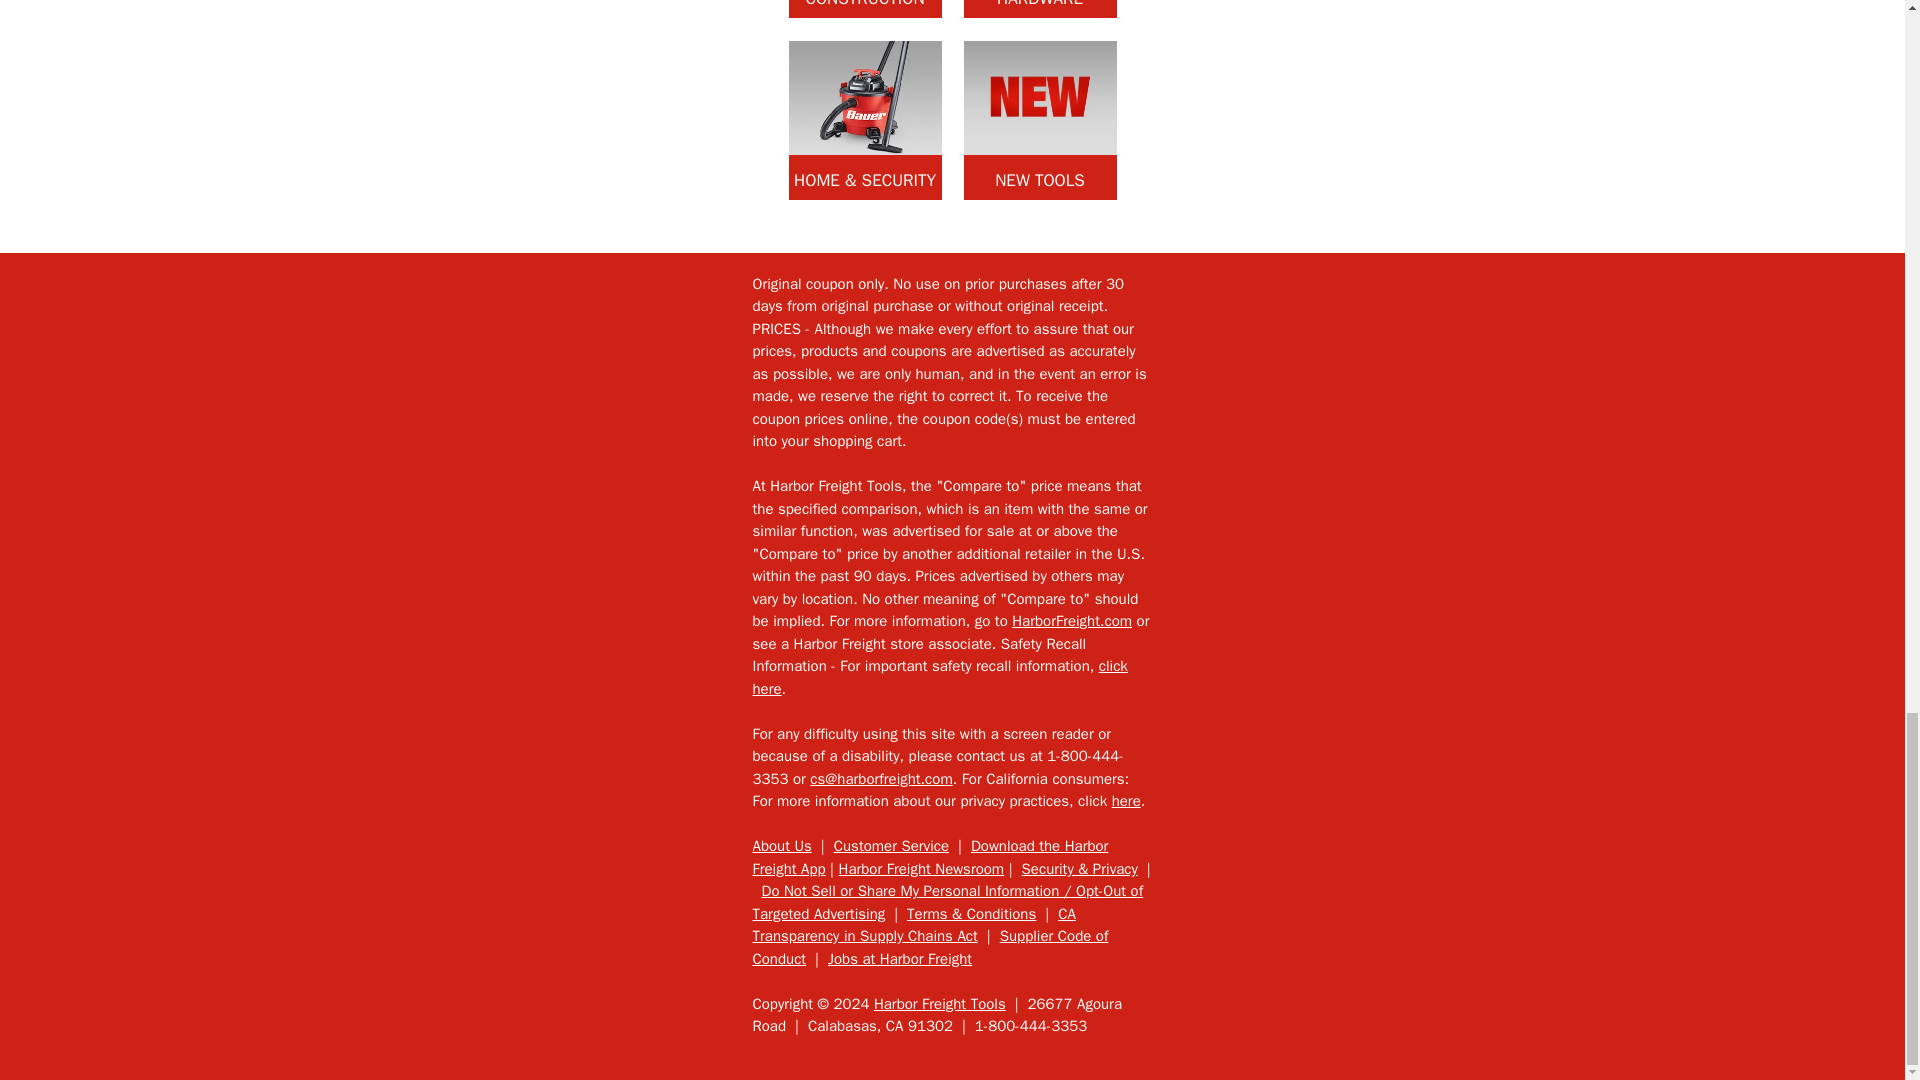 The height and width of the screenshot is (1080, 1920). Describe the element at coordinates (1040, 120) in the screenshot. I see `NEW TOOLS` at that location.